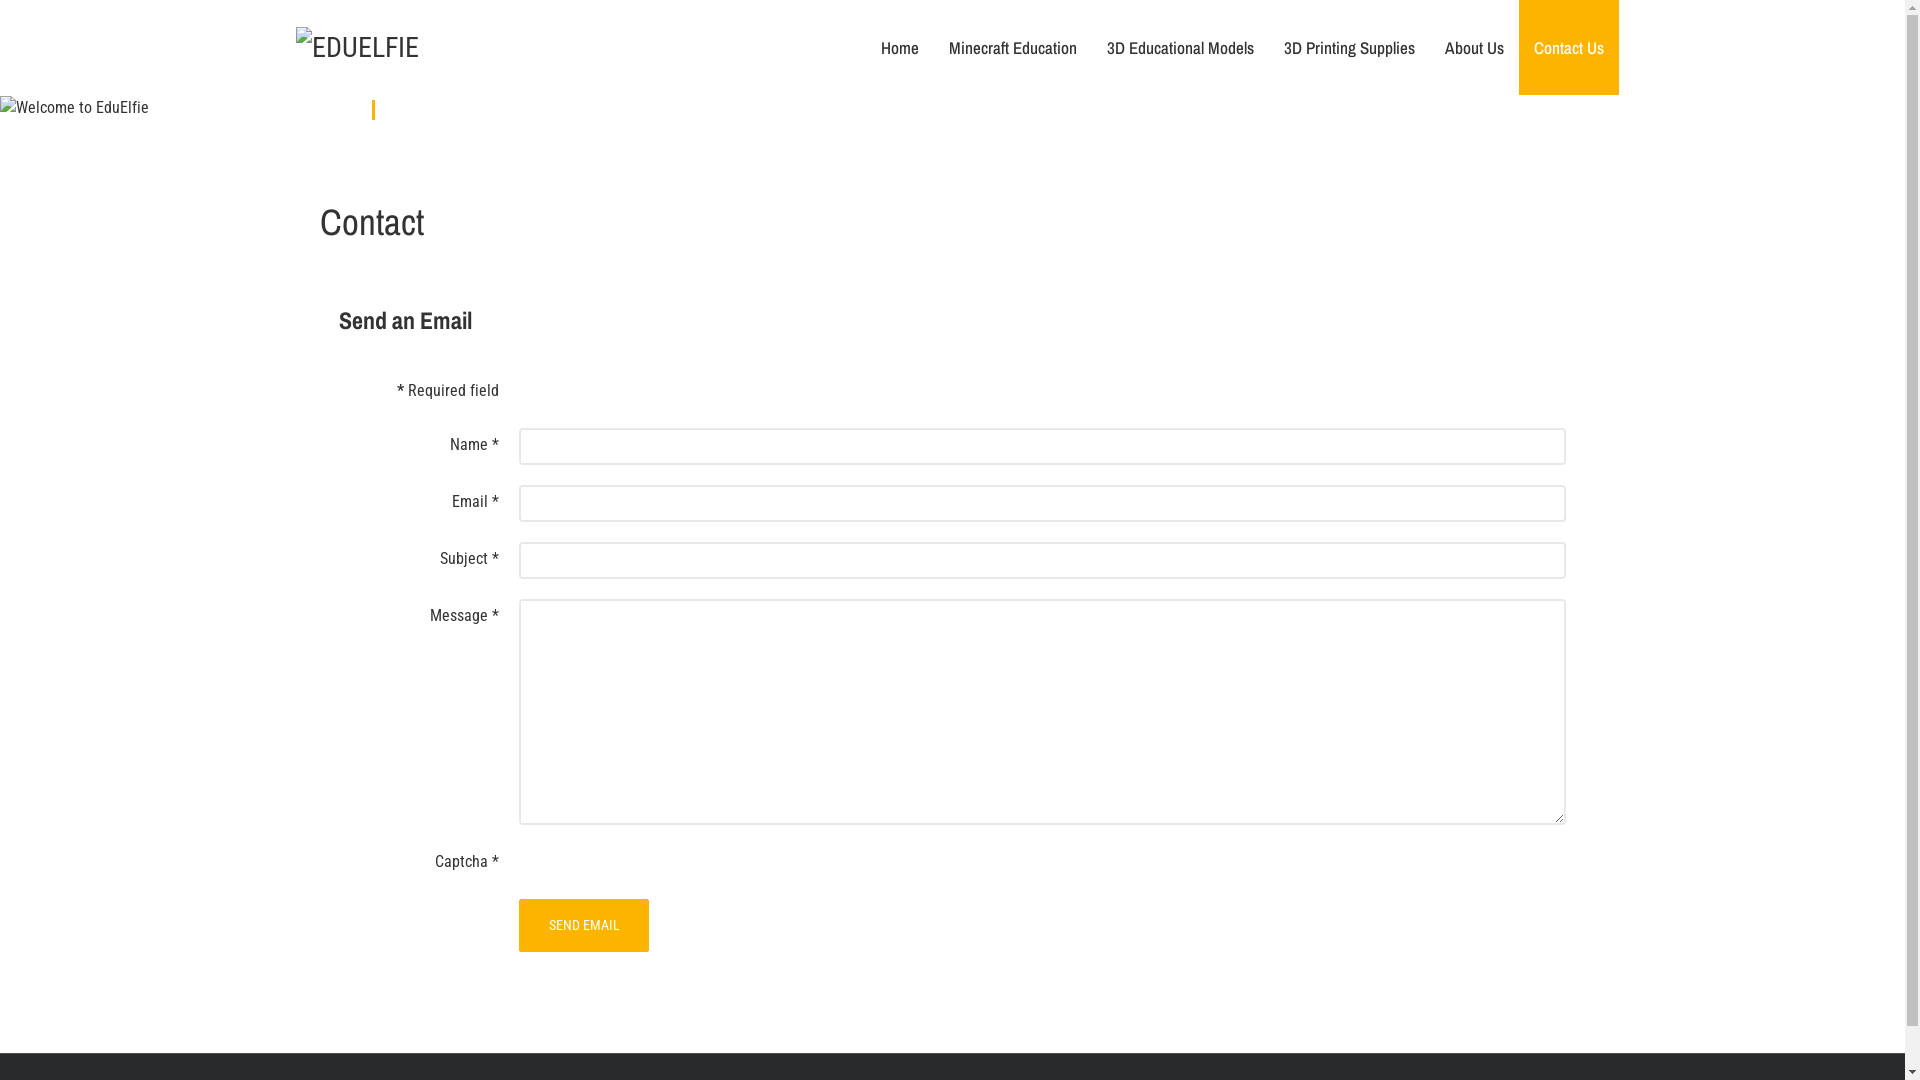  Describe the element at coordinates (900, 48) in the screenshot. I see `Home` at that location.